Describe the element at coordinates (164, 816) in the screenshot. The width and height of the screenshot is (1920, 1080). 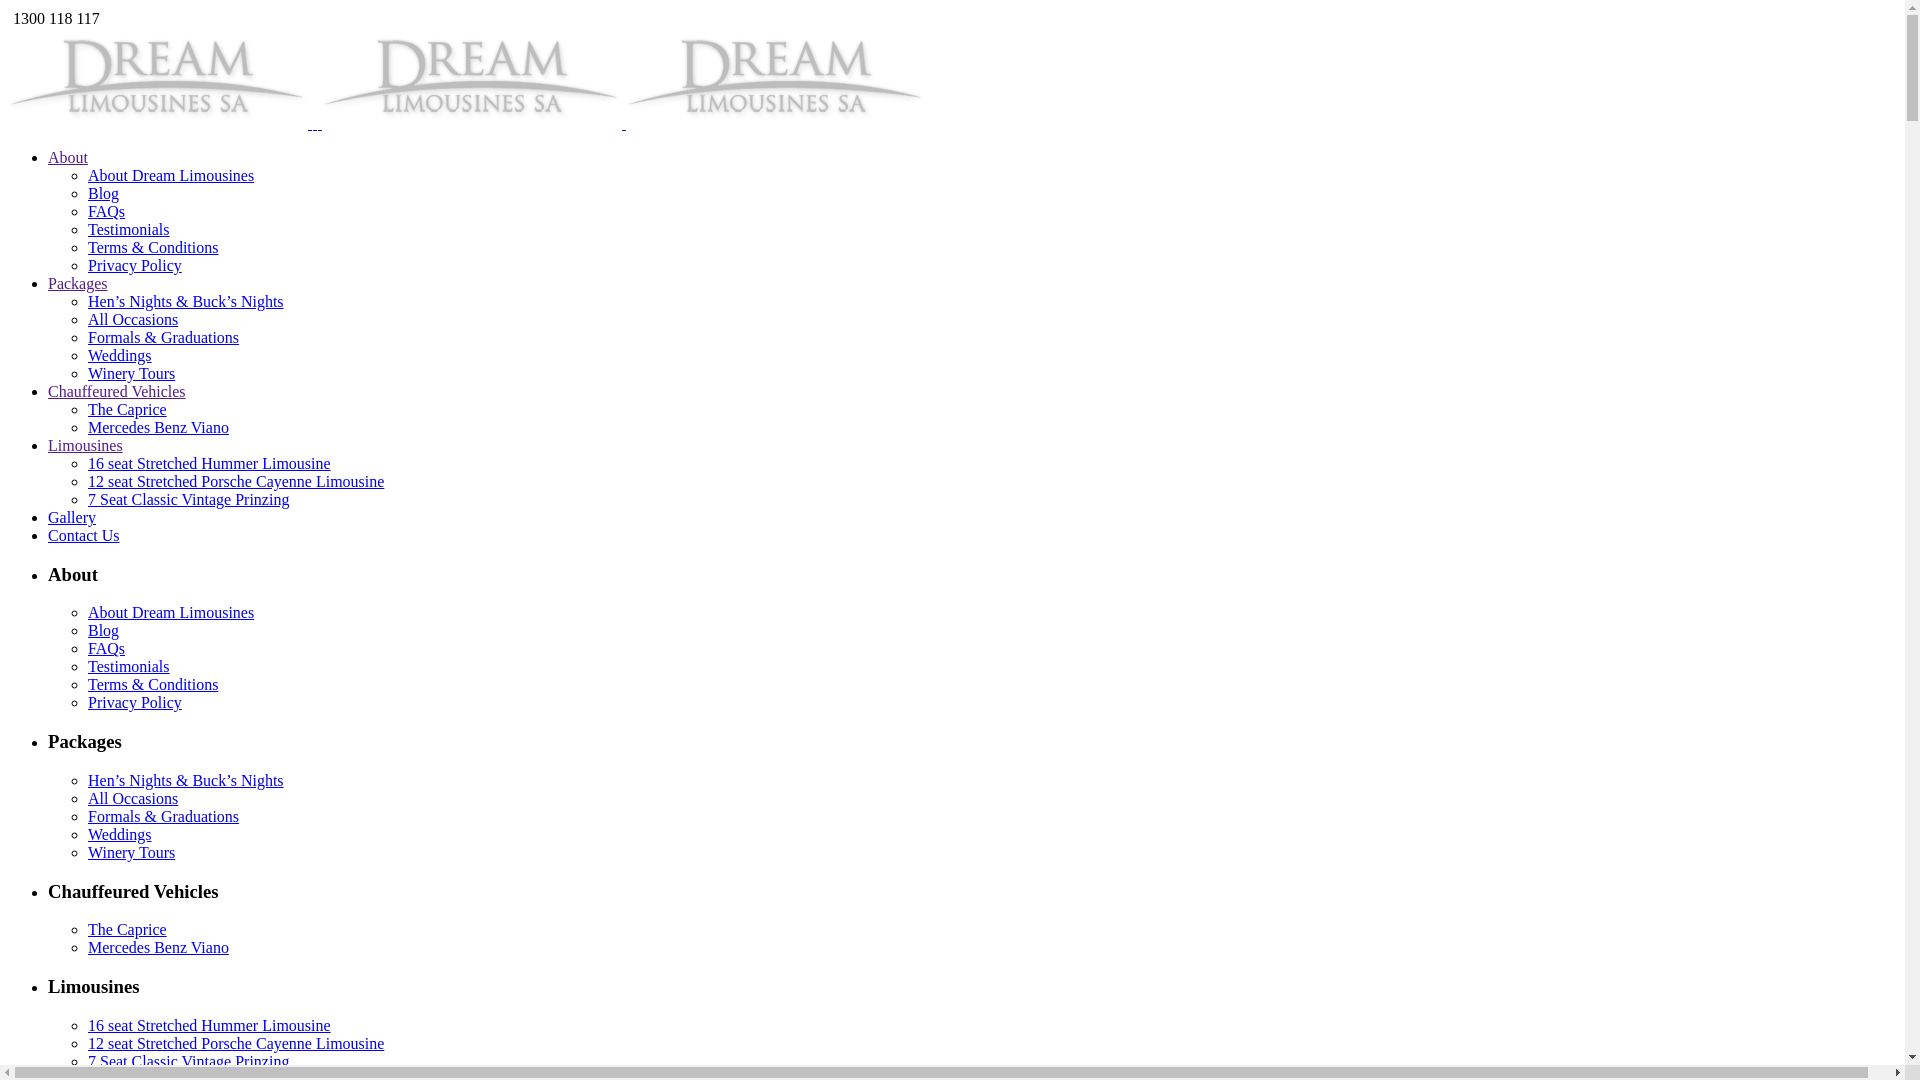
I see `Formals & Graduations` at that location.